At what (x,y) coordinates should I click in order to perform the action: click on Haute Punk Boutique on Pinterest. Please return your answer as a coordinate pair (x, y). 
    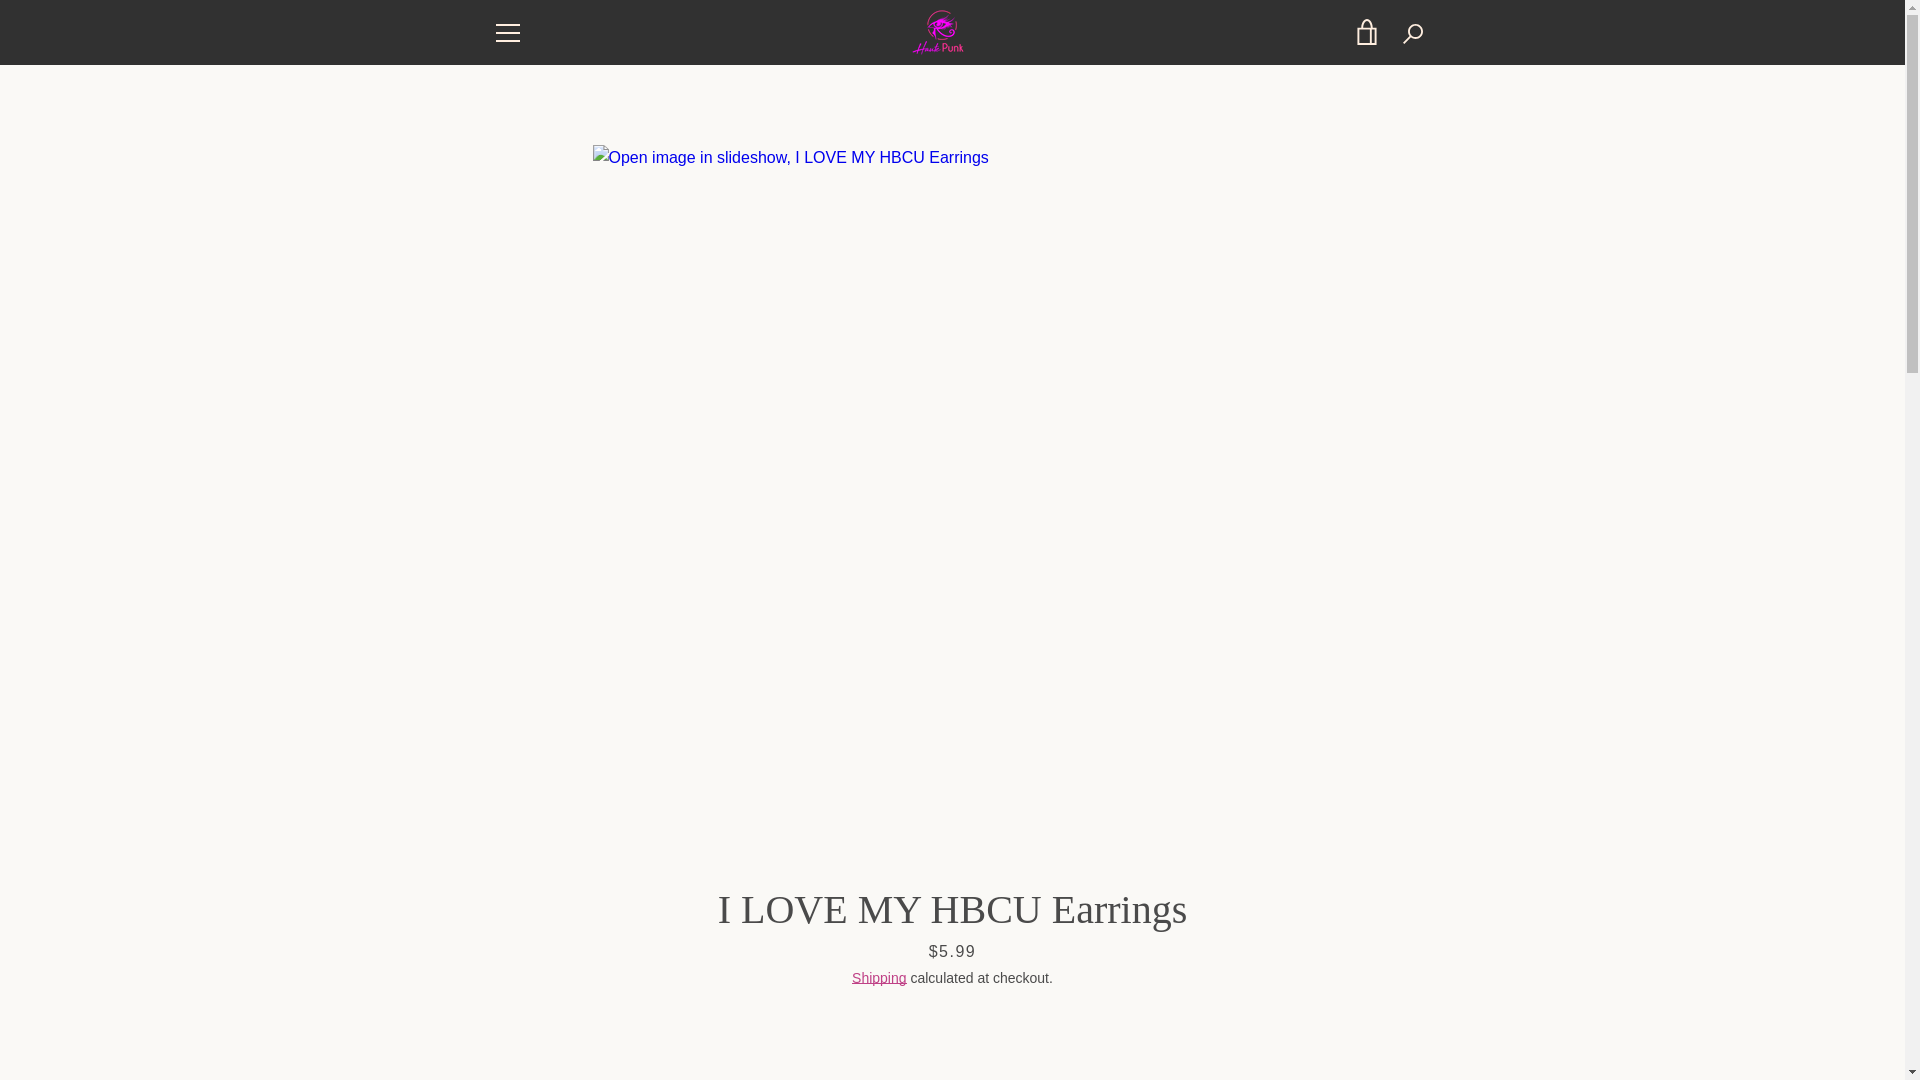
    Looking at the image, I should click on (560, 1010).